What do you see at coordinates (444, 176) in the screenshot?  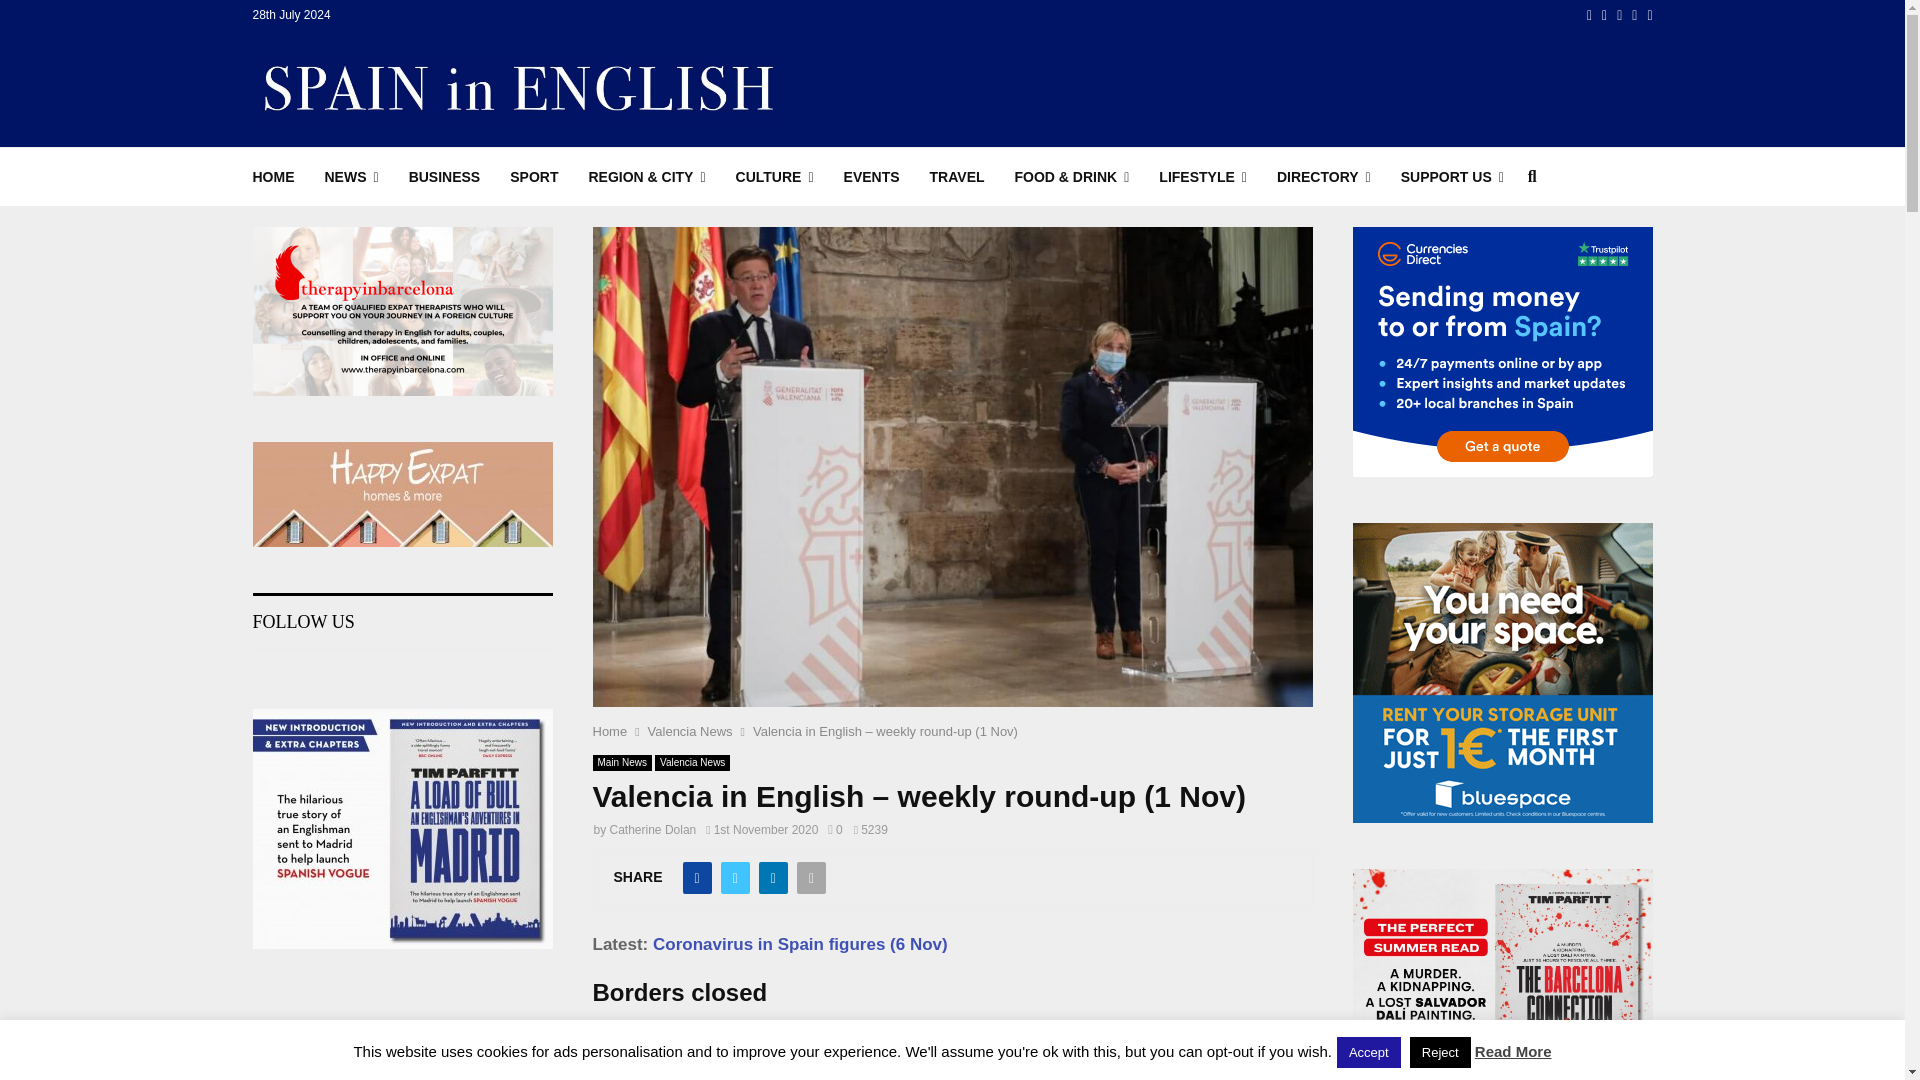 I see `BUSINESS` at bounding box center [444, 176].